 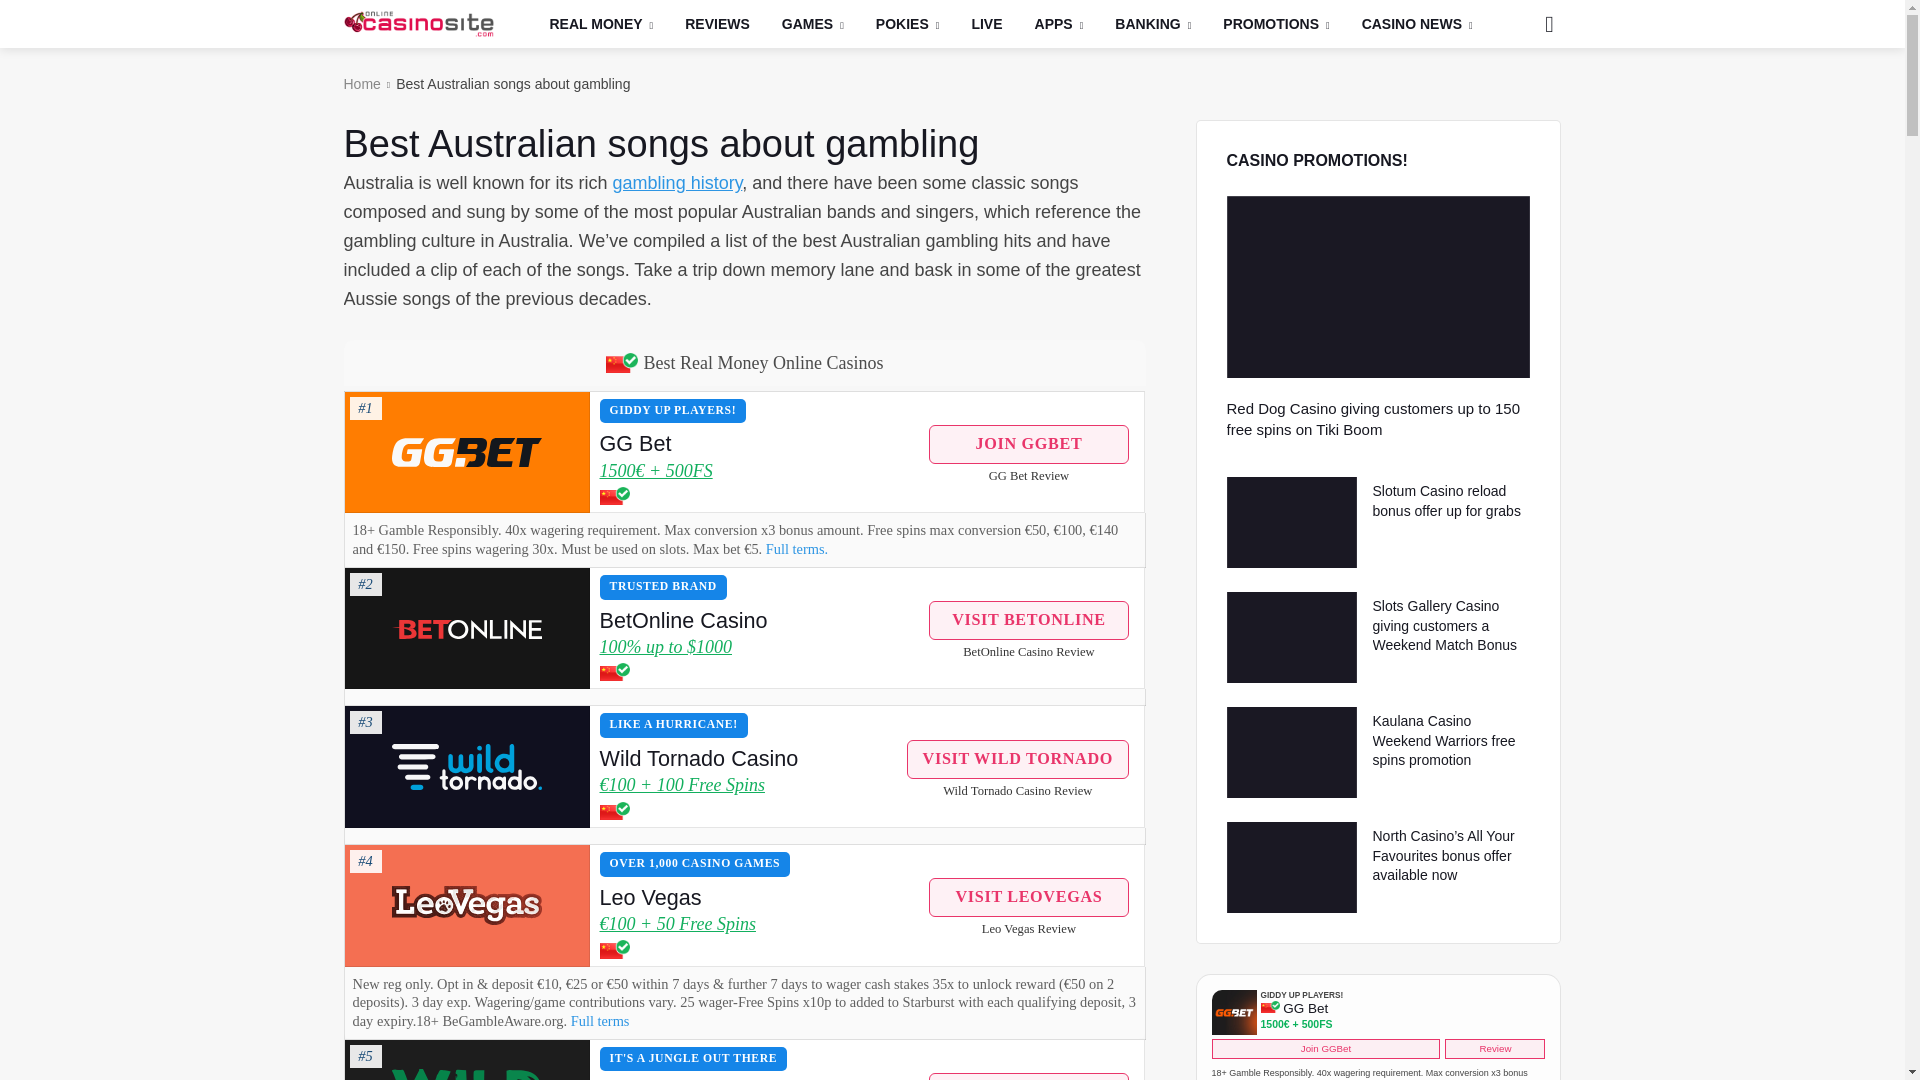 What do you see at coordinates (717, 24) in the screenshot?
I see `REVIEWS` at bounding box center [717, 24].